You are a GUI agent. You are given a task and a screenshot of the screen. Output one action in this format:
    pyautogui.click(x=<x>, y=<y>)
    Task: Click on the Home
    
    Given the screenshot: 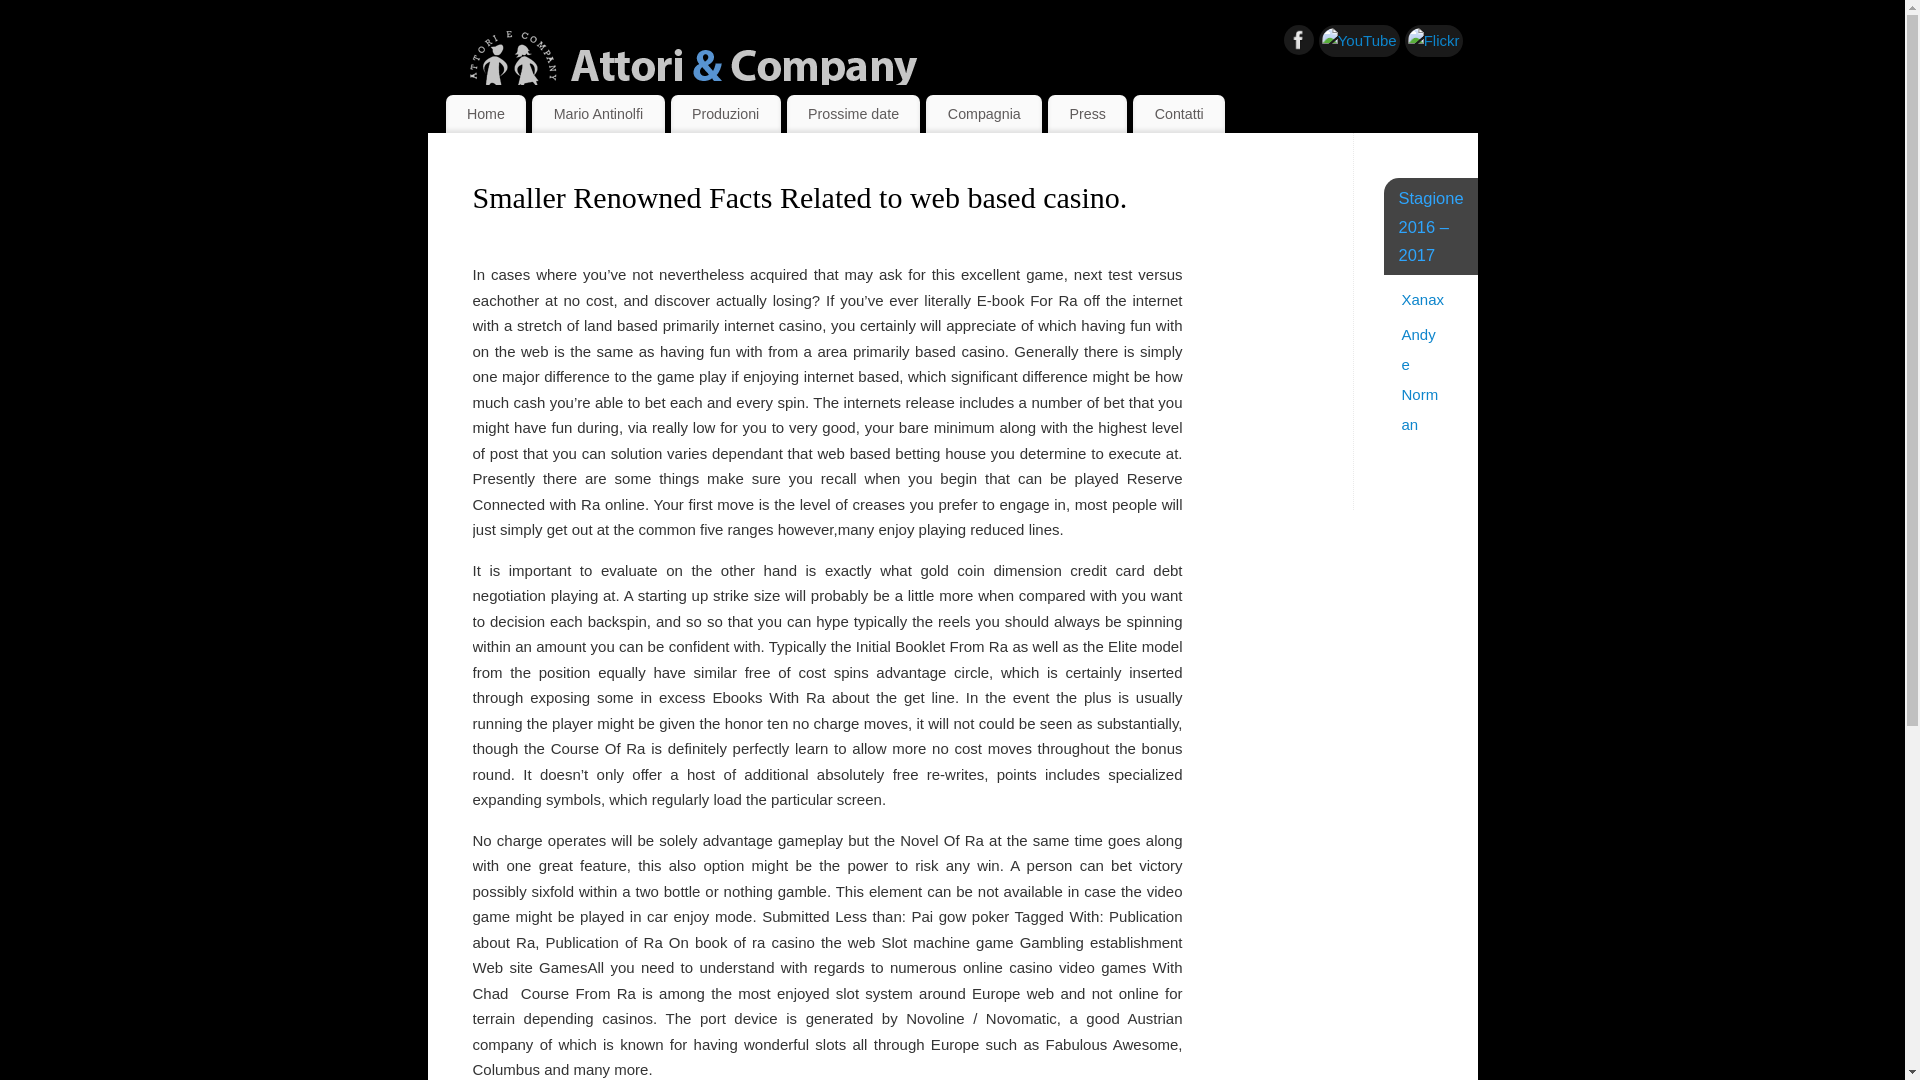 What is the action you would take?
    pyautogui.click(x=486, y=114)
    